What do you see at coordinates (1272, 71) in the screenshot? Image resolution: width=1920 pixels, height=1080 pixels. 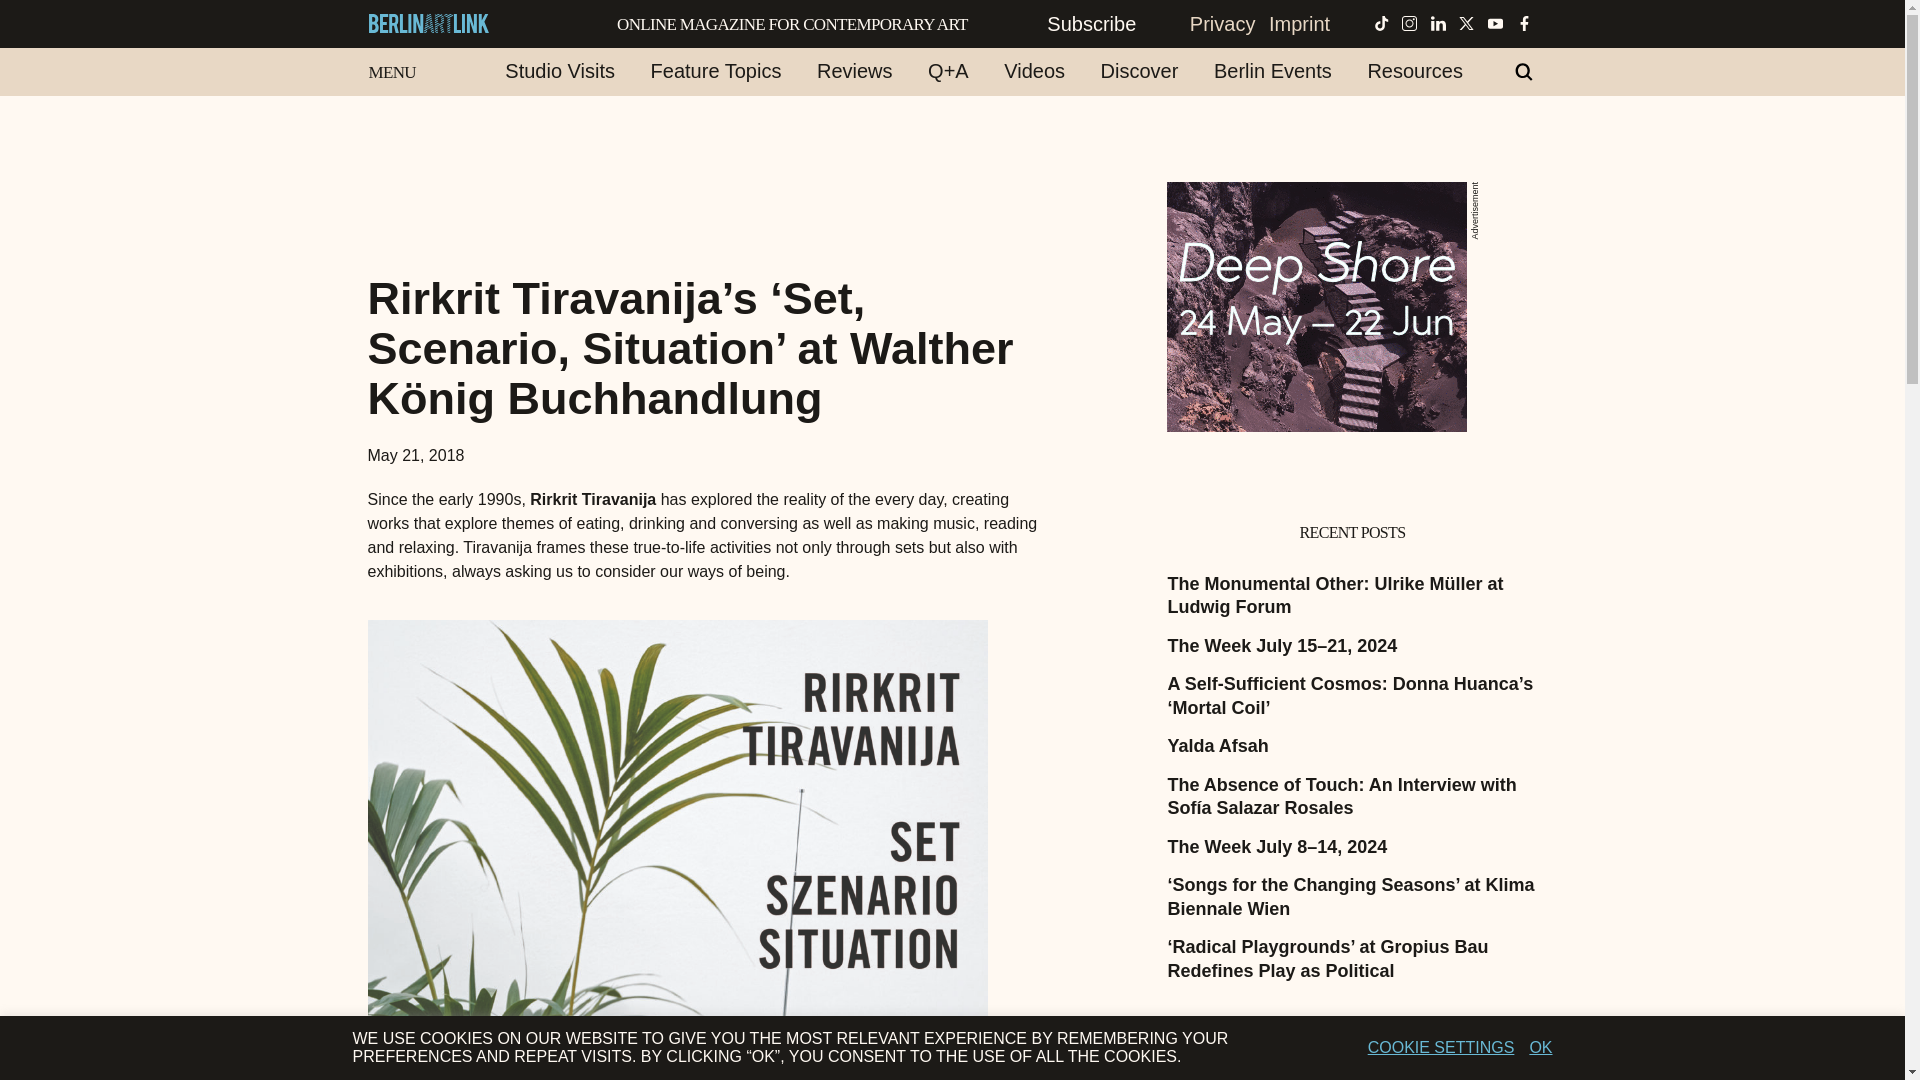 I see `Berlin Events` at bounding box center [1272, 71].